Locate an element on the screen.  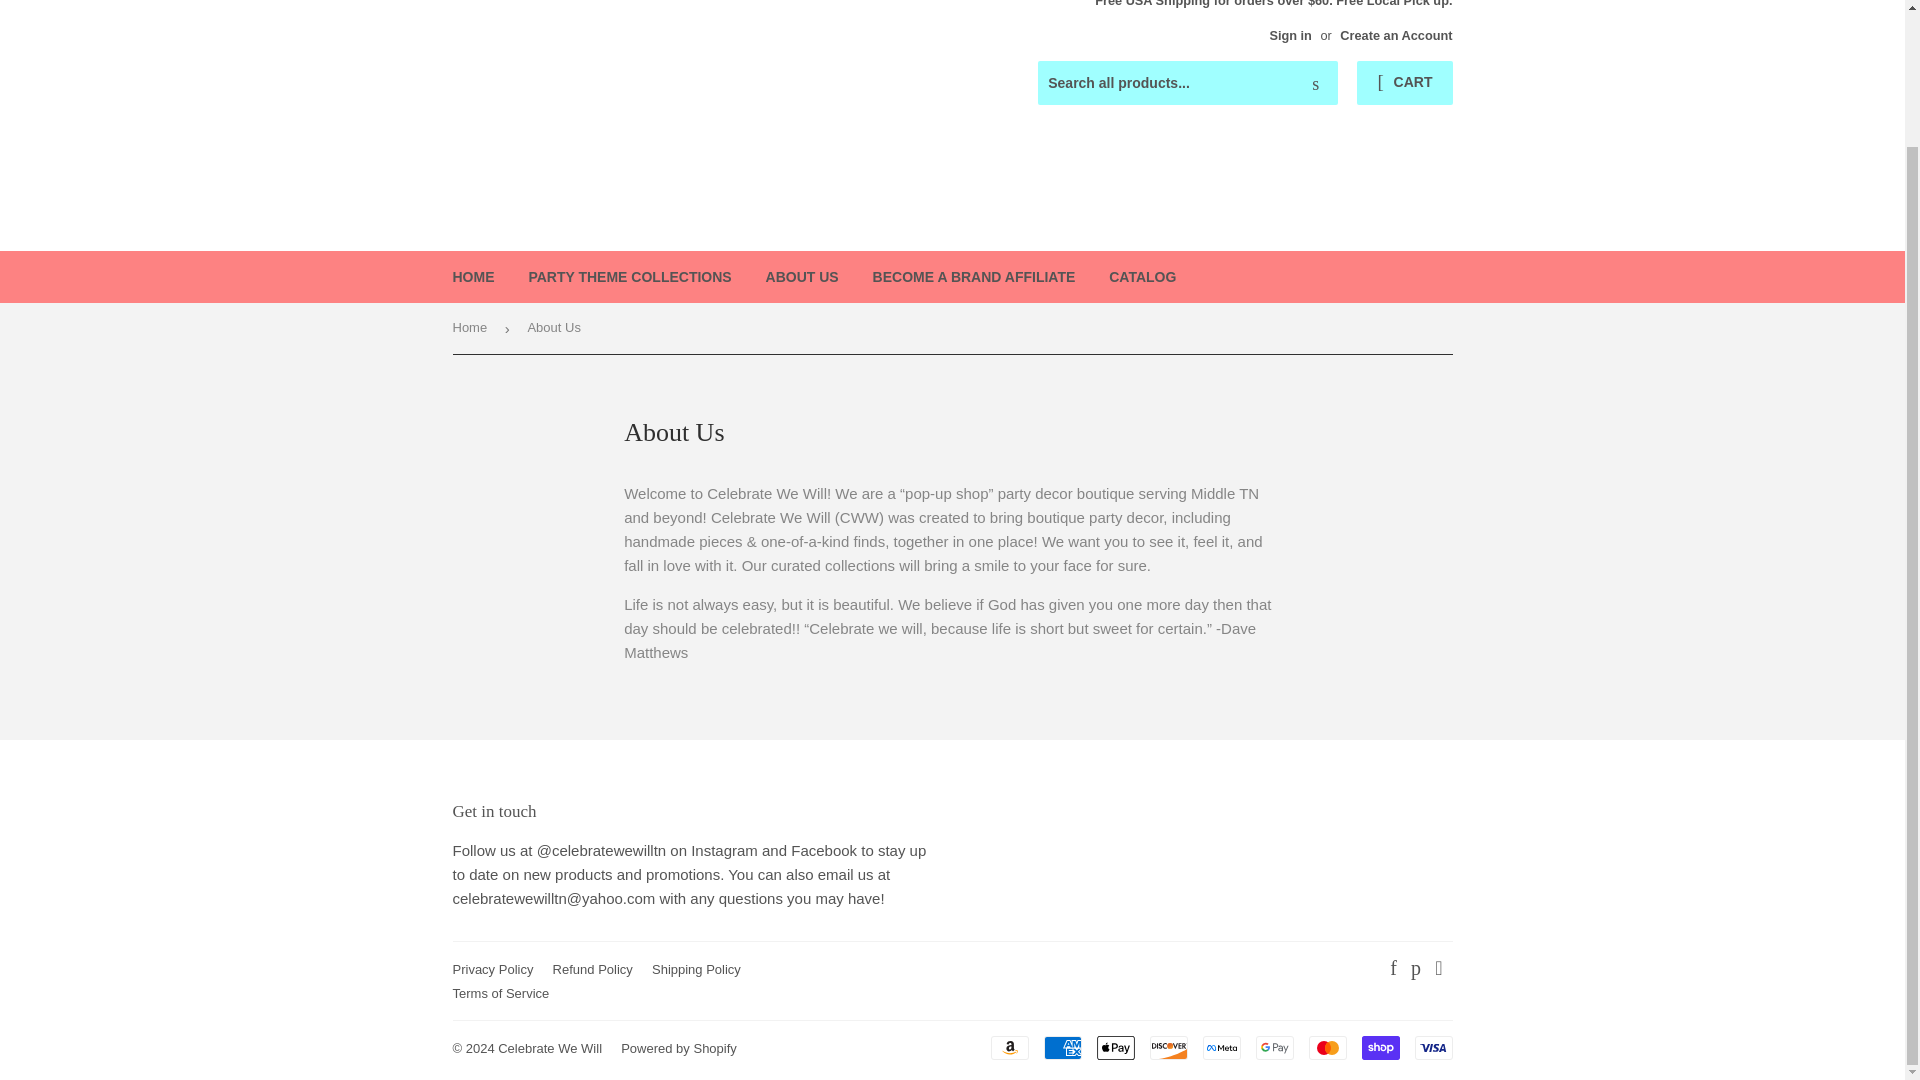
Powered by Shopify is located at coordinates (678, 1048).